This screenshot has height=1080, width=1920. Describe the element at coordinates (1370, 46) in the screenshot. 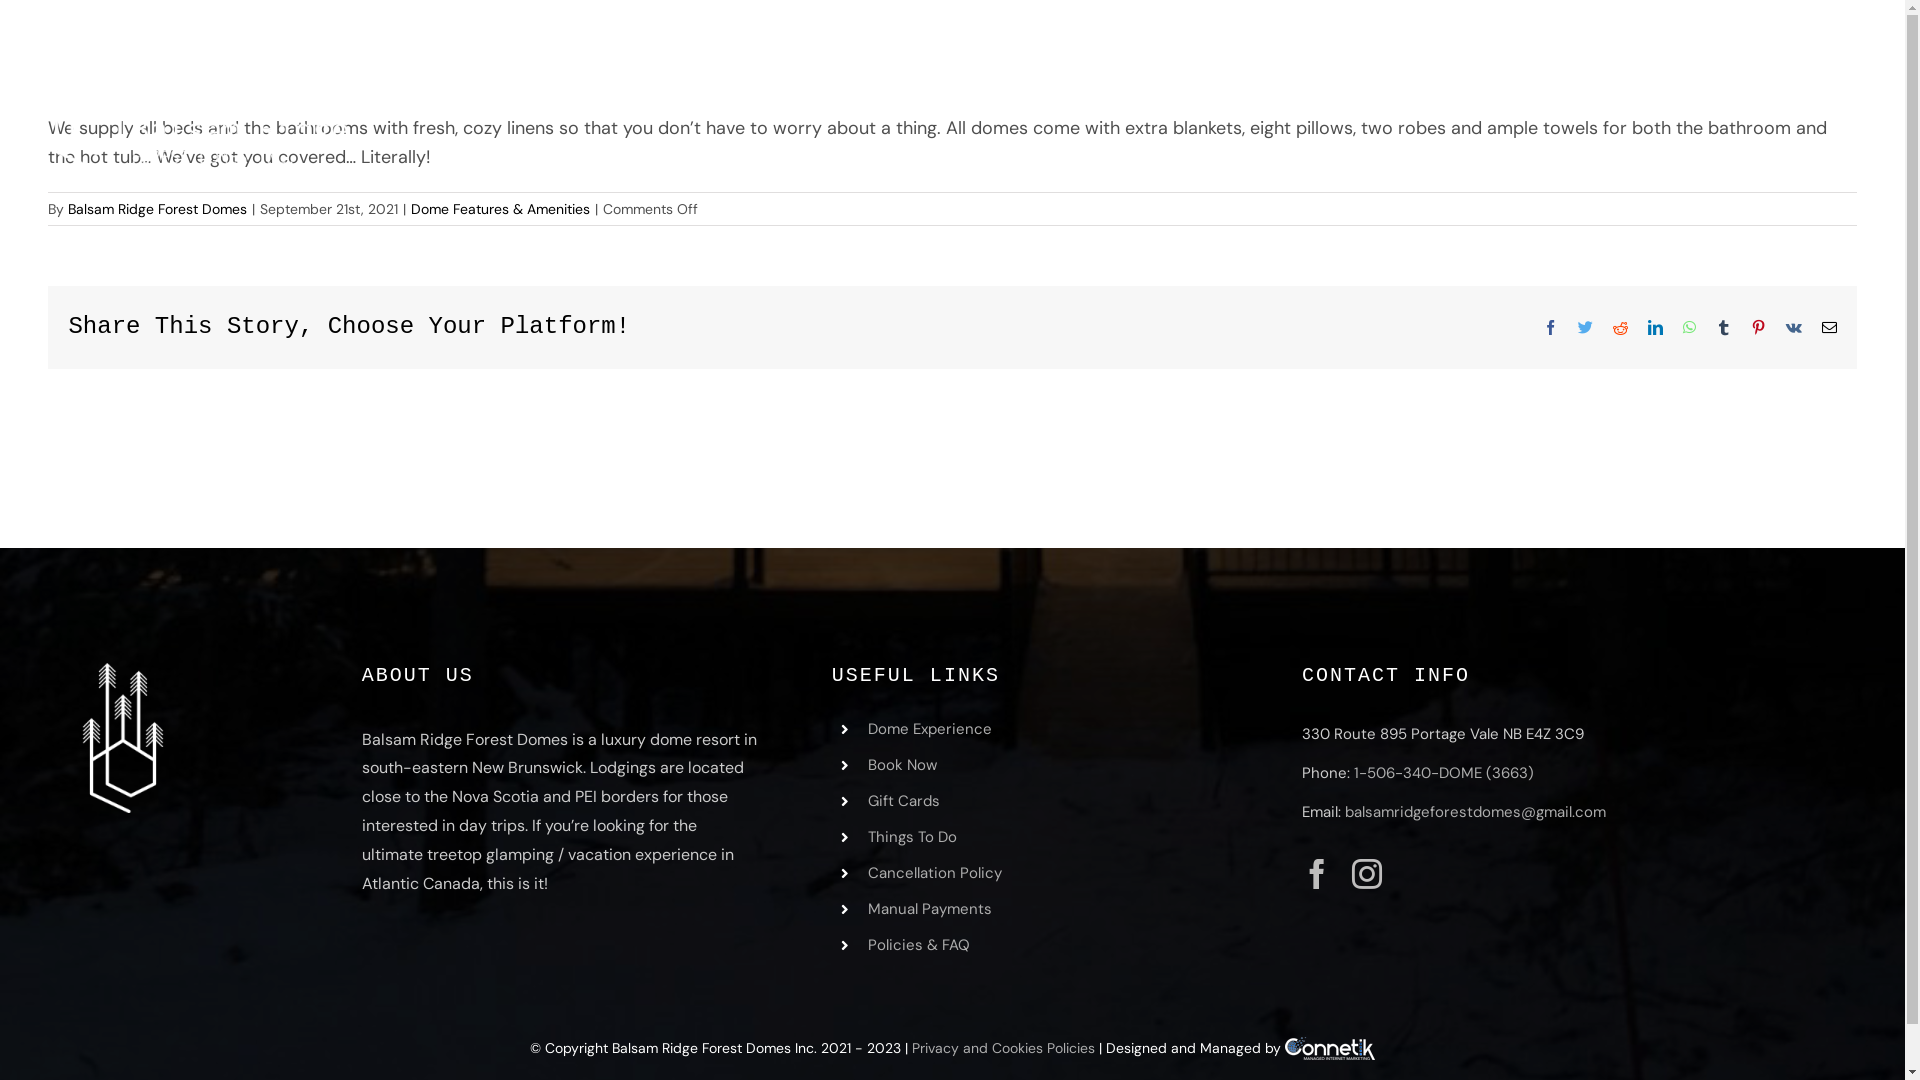

I see `Dome Experience` at that location.